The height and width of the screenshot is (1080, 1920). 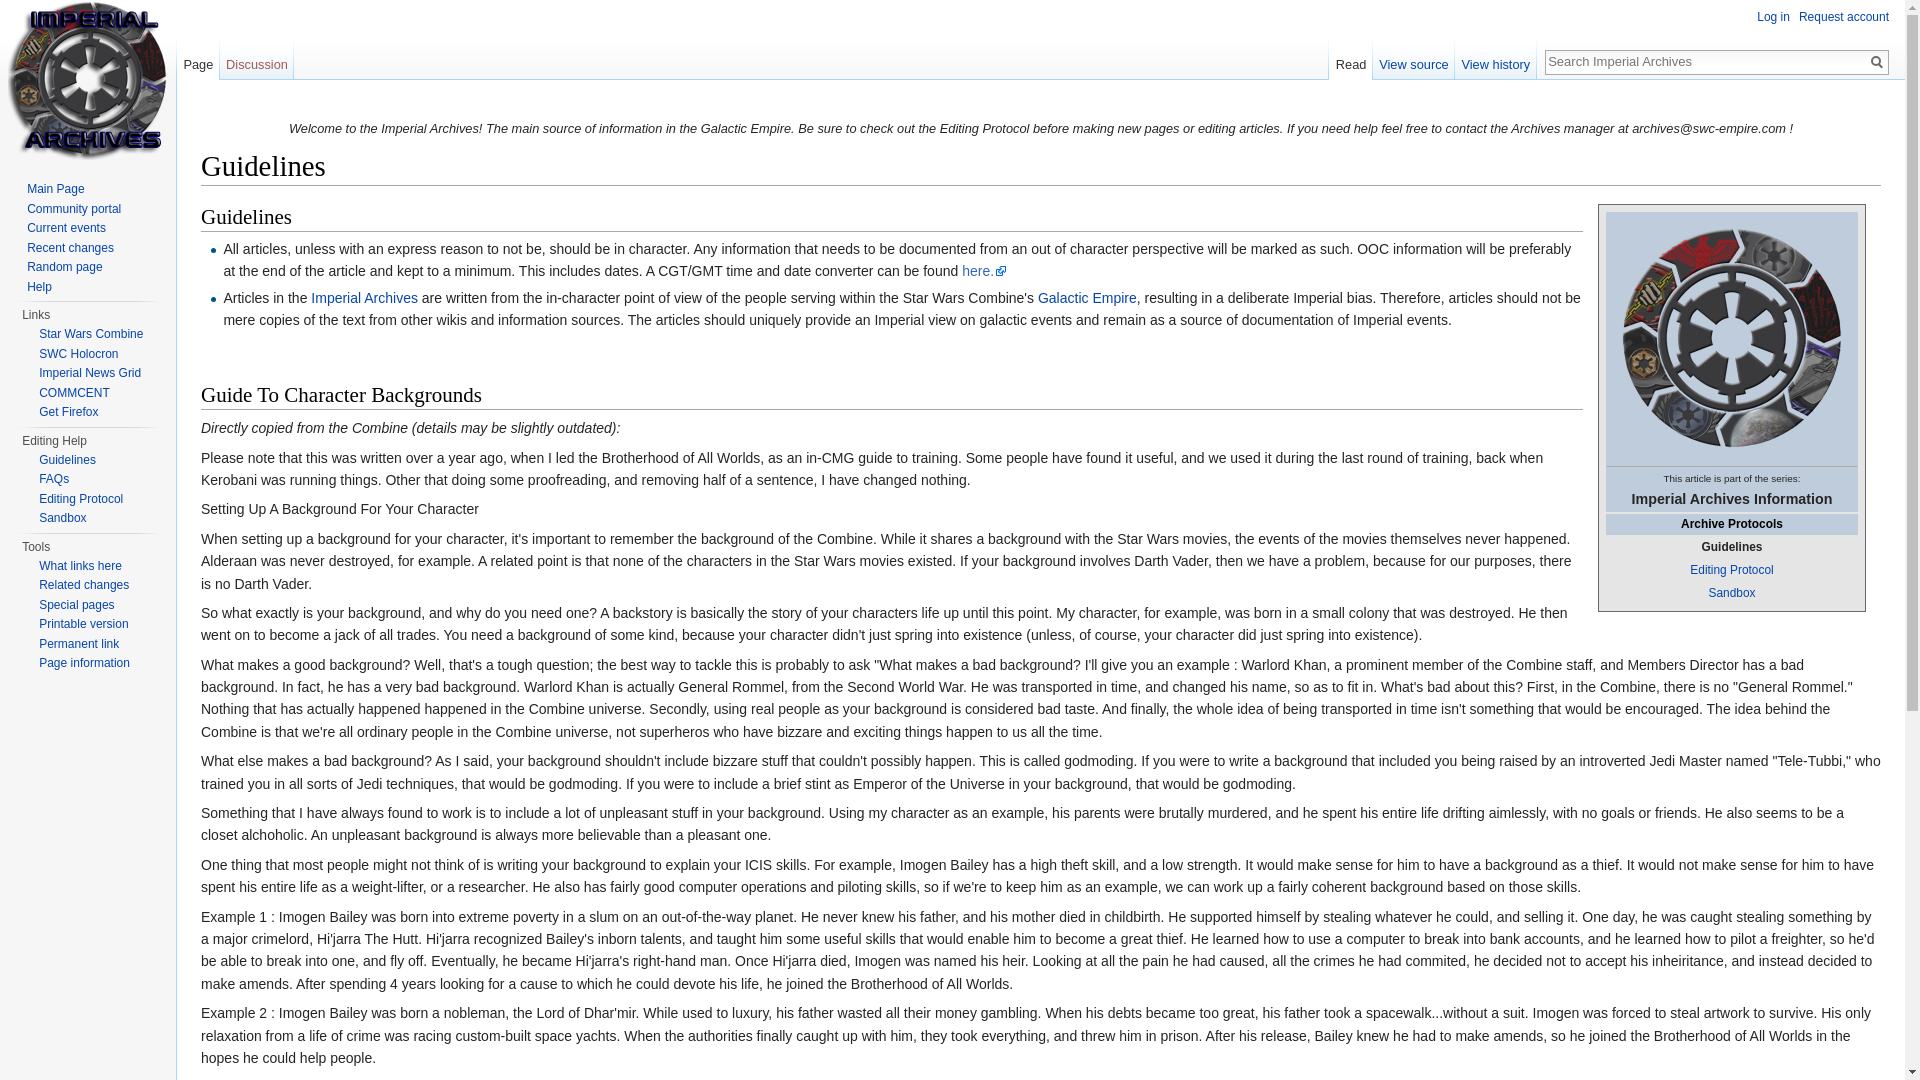 I want to click on Go, so click(x=1876, y=62).